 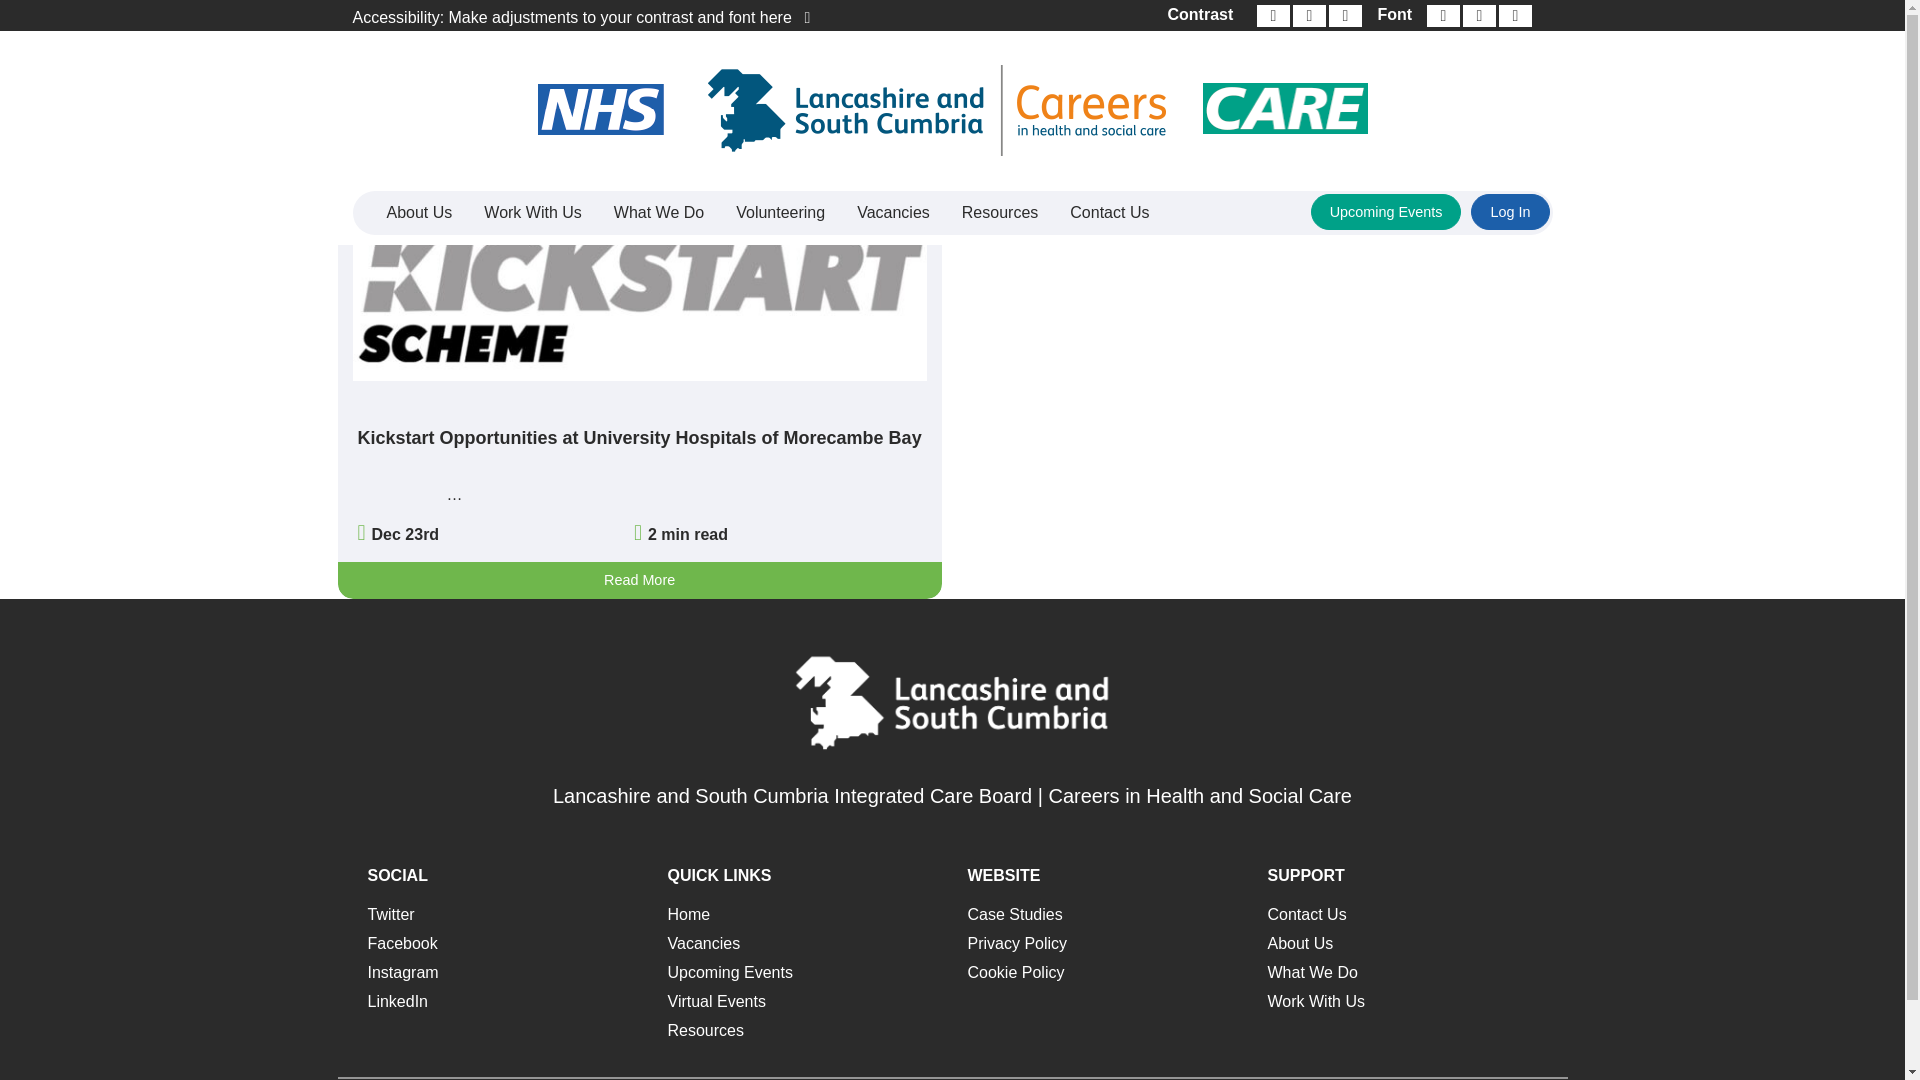 What do you see at coordinates (1514, 16) in the screenshot?
I see `Set larger font size` at bounding box center [1514, 16].